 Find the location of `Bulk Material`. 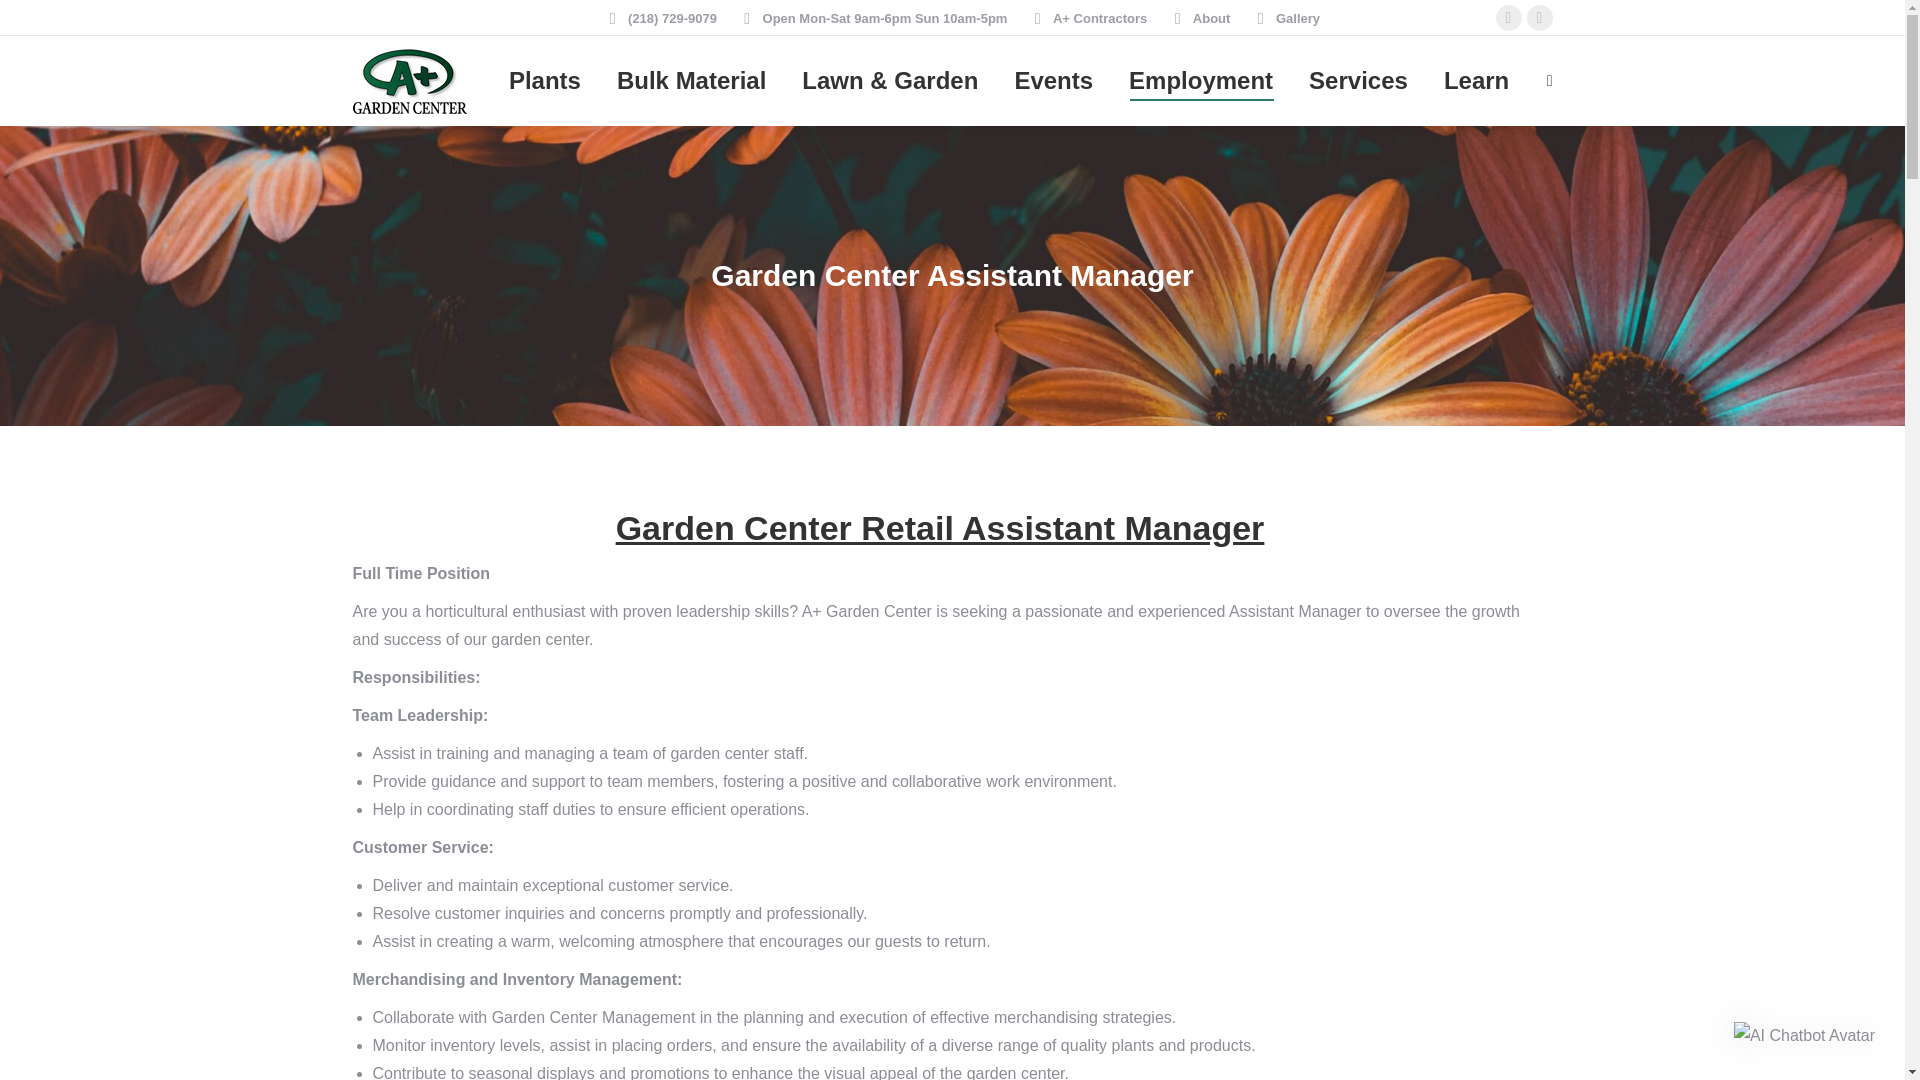

Bulk Material is located at coordinates (690, 81).